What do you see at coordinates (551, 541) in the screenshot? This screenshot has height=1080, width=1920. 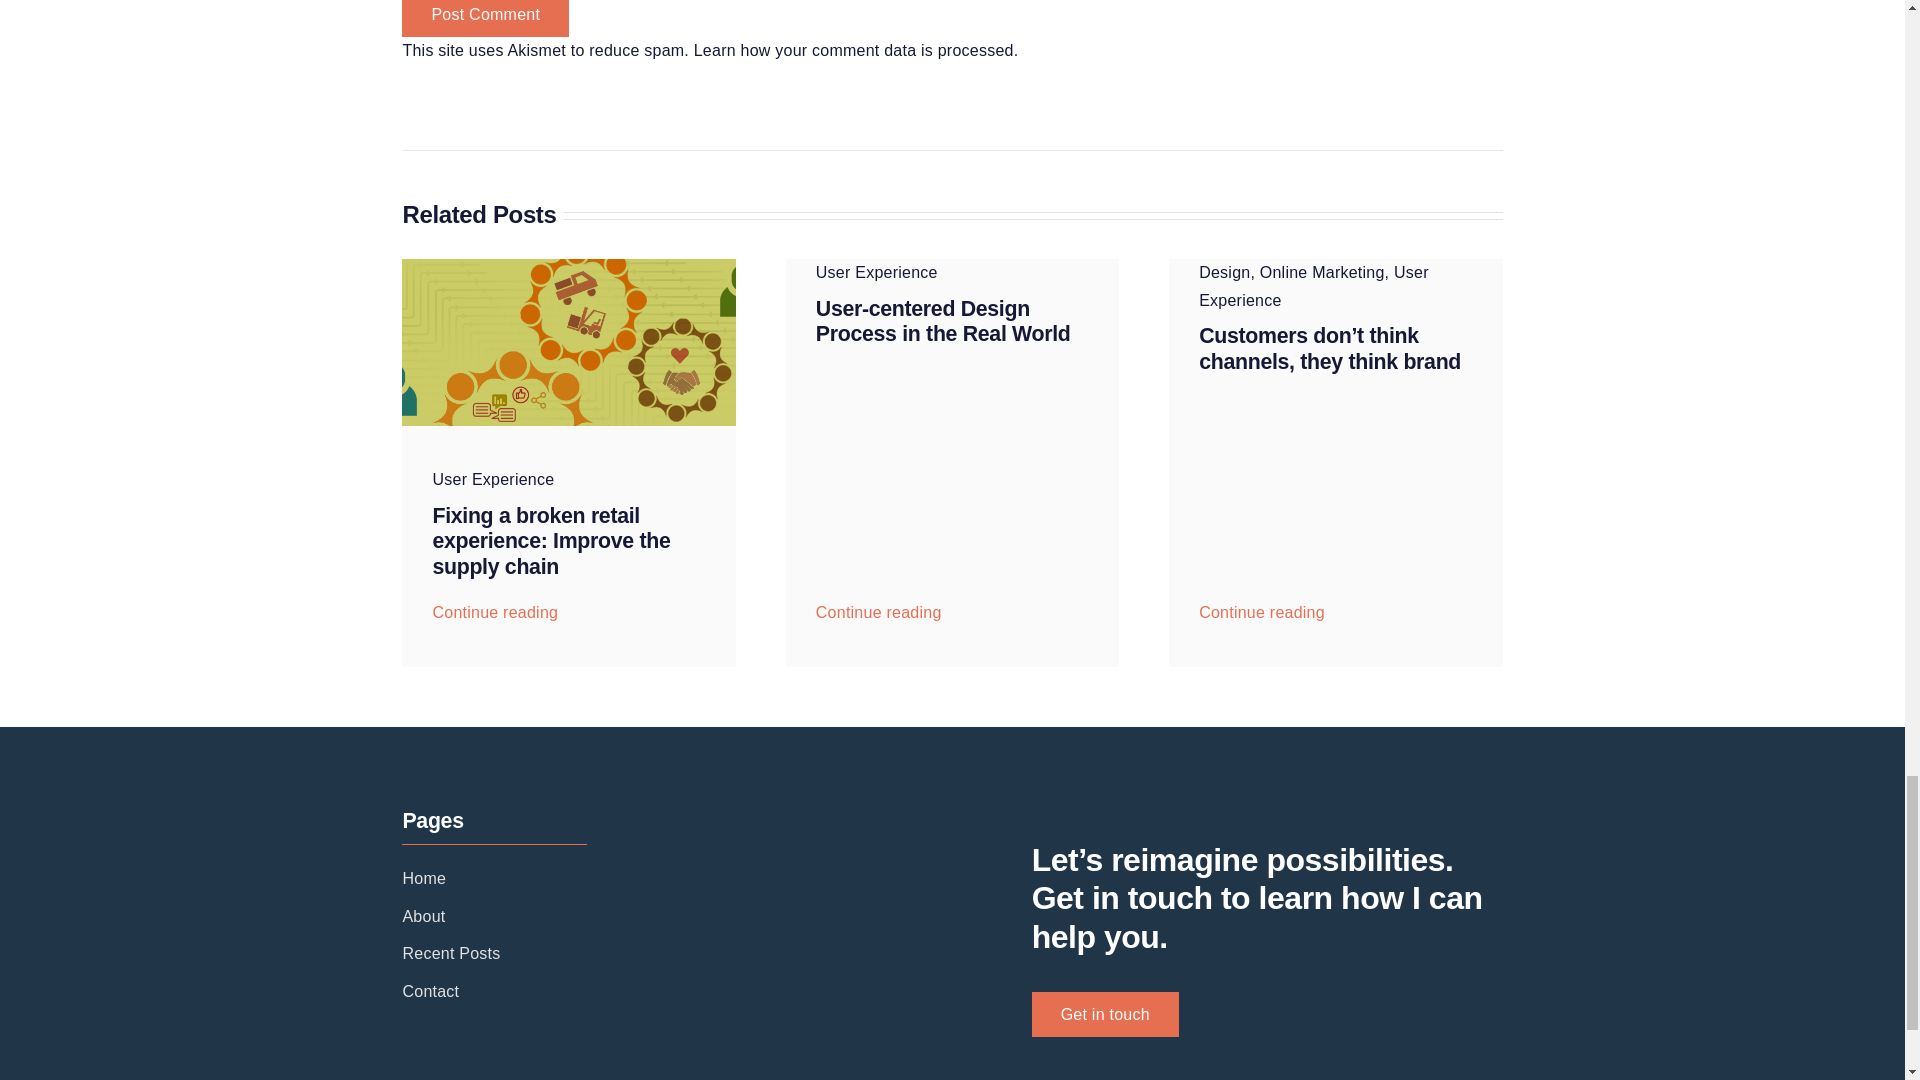 I see `Fixing a broken retail experience: Improve the supply chain` at bounding box center [551, 541].